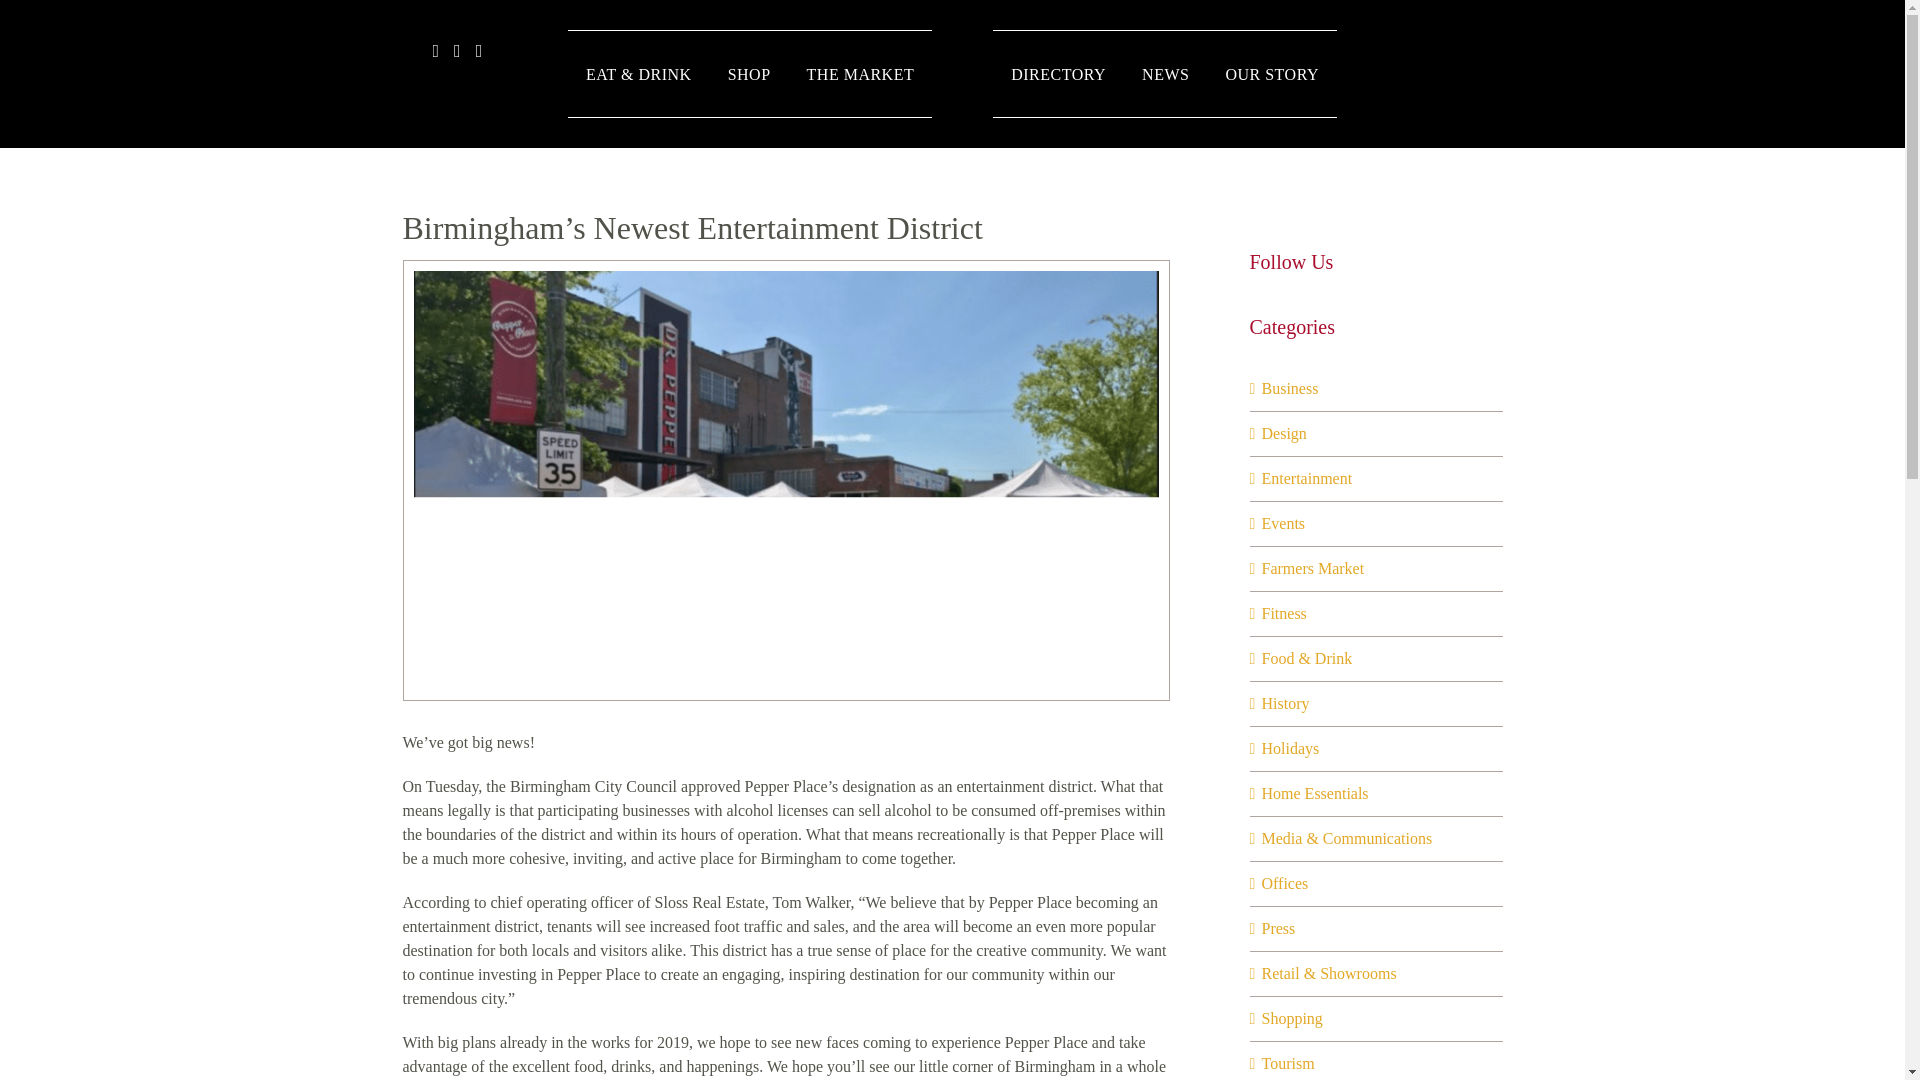 This screenshot has width=1920, height=1080. What do you see at coordinates (1058, 74) in the screenshot?
I see `DIRECTORY` at bounding box center [1058, 74].